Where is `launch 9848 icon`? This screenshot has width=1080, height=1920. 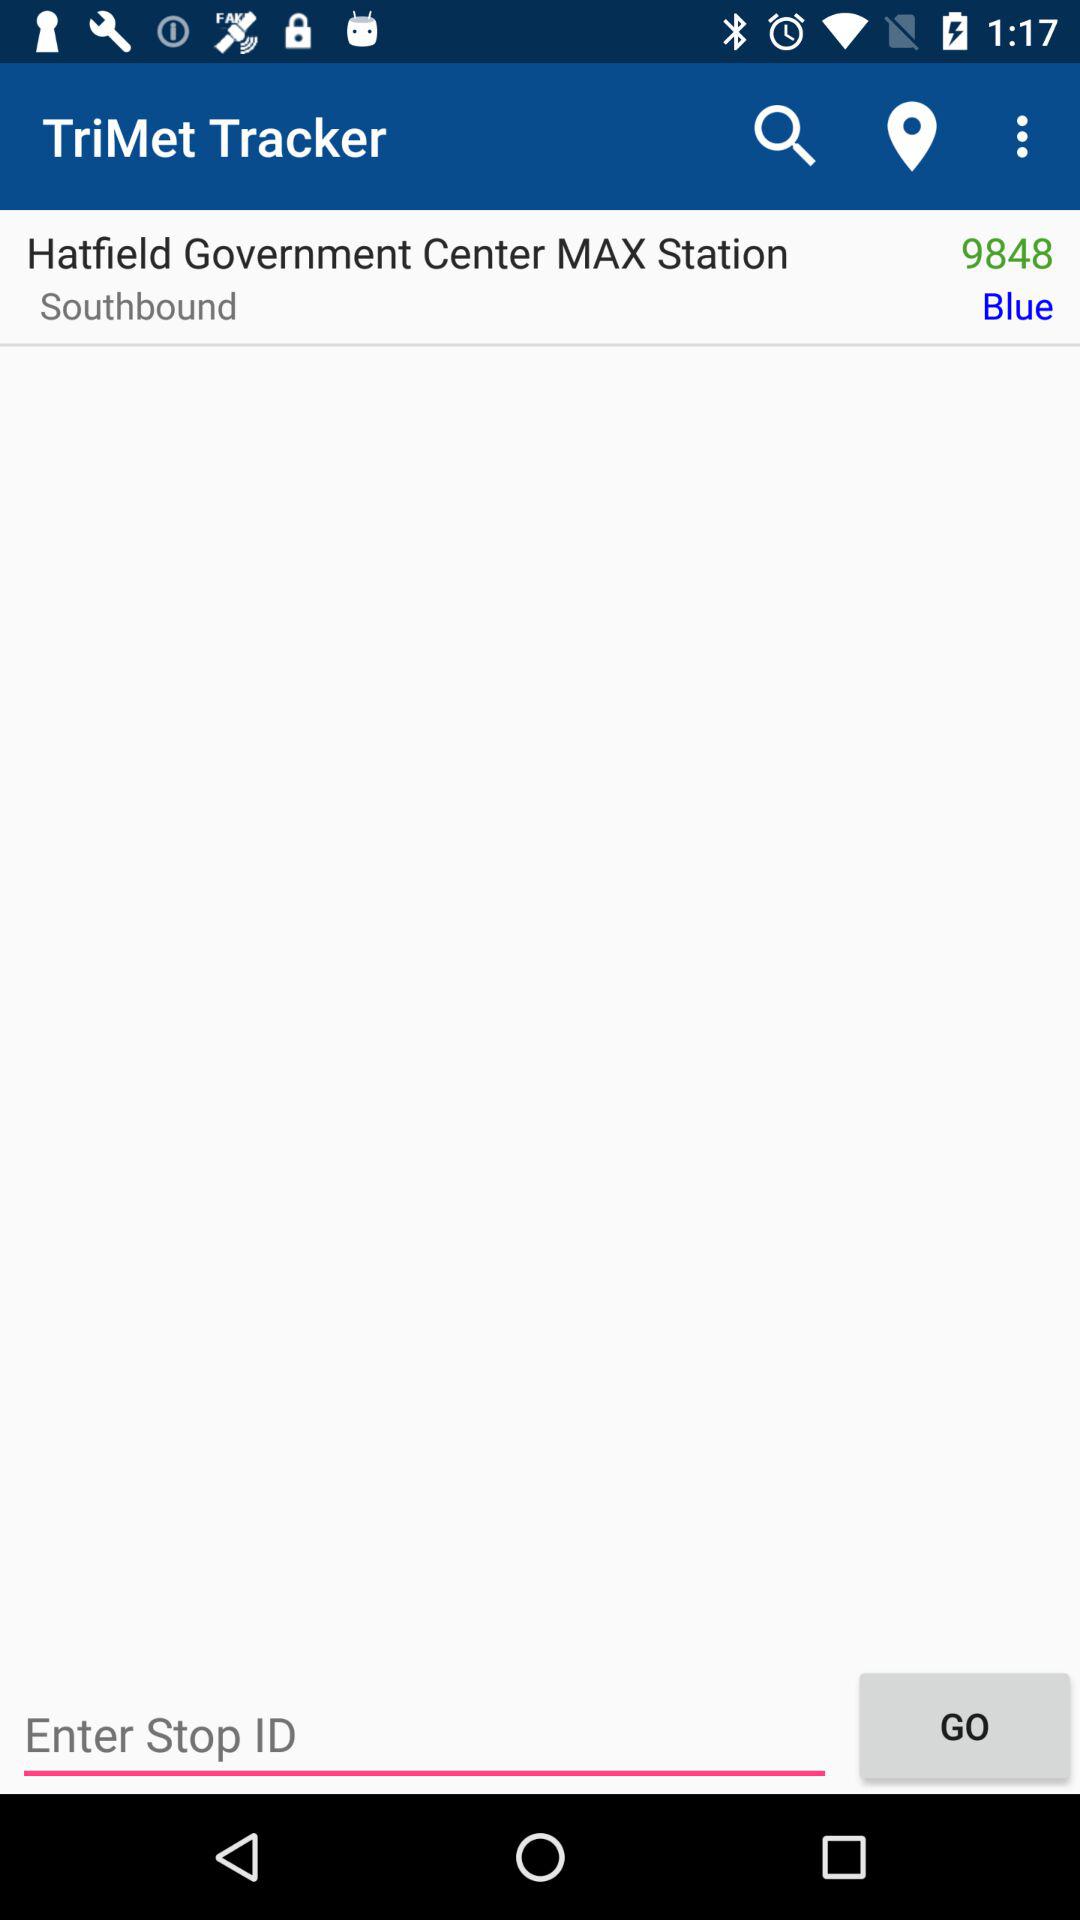 launch 9848 icon is located at coordinates (1007, 245).